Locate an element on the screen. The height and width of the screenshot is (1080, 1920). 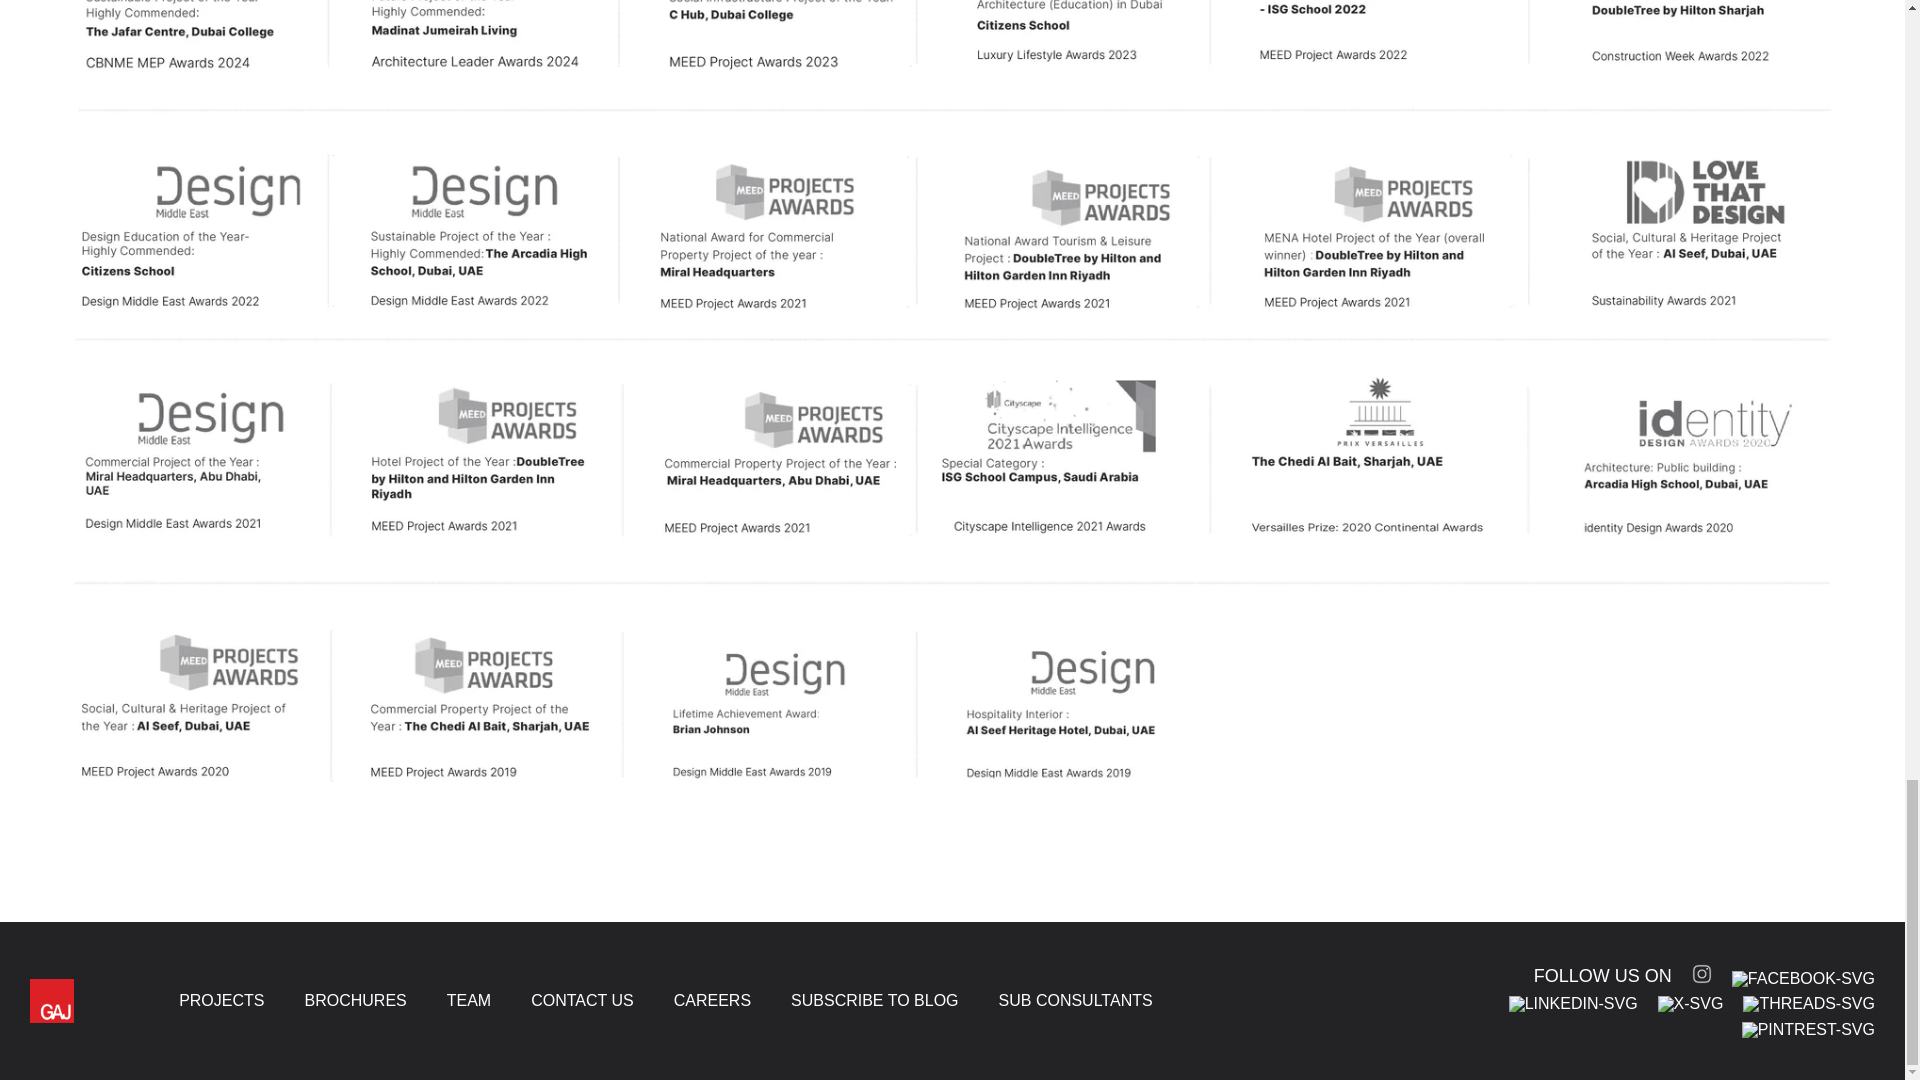
PROJECTS is located at coordinates (221, 1000).